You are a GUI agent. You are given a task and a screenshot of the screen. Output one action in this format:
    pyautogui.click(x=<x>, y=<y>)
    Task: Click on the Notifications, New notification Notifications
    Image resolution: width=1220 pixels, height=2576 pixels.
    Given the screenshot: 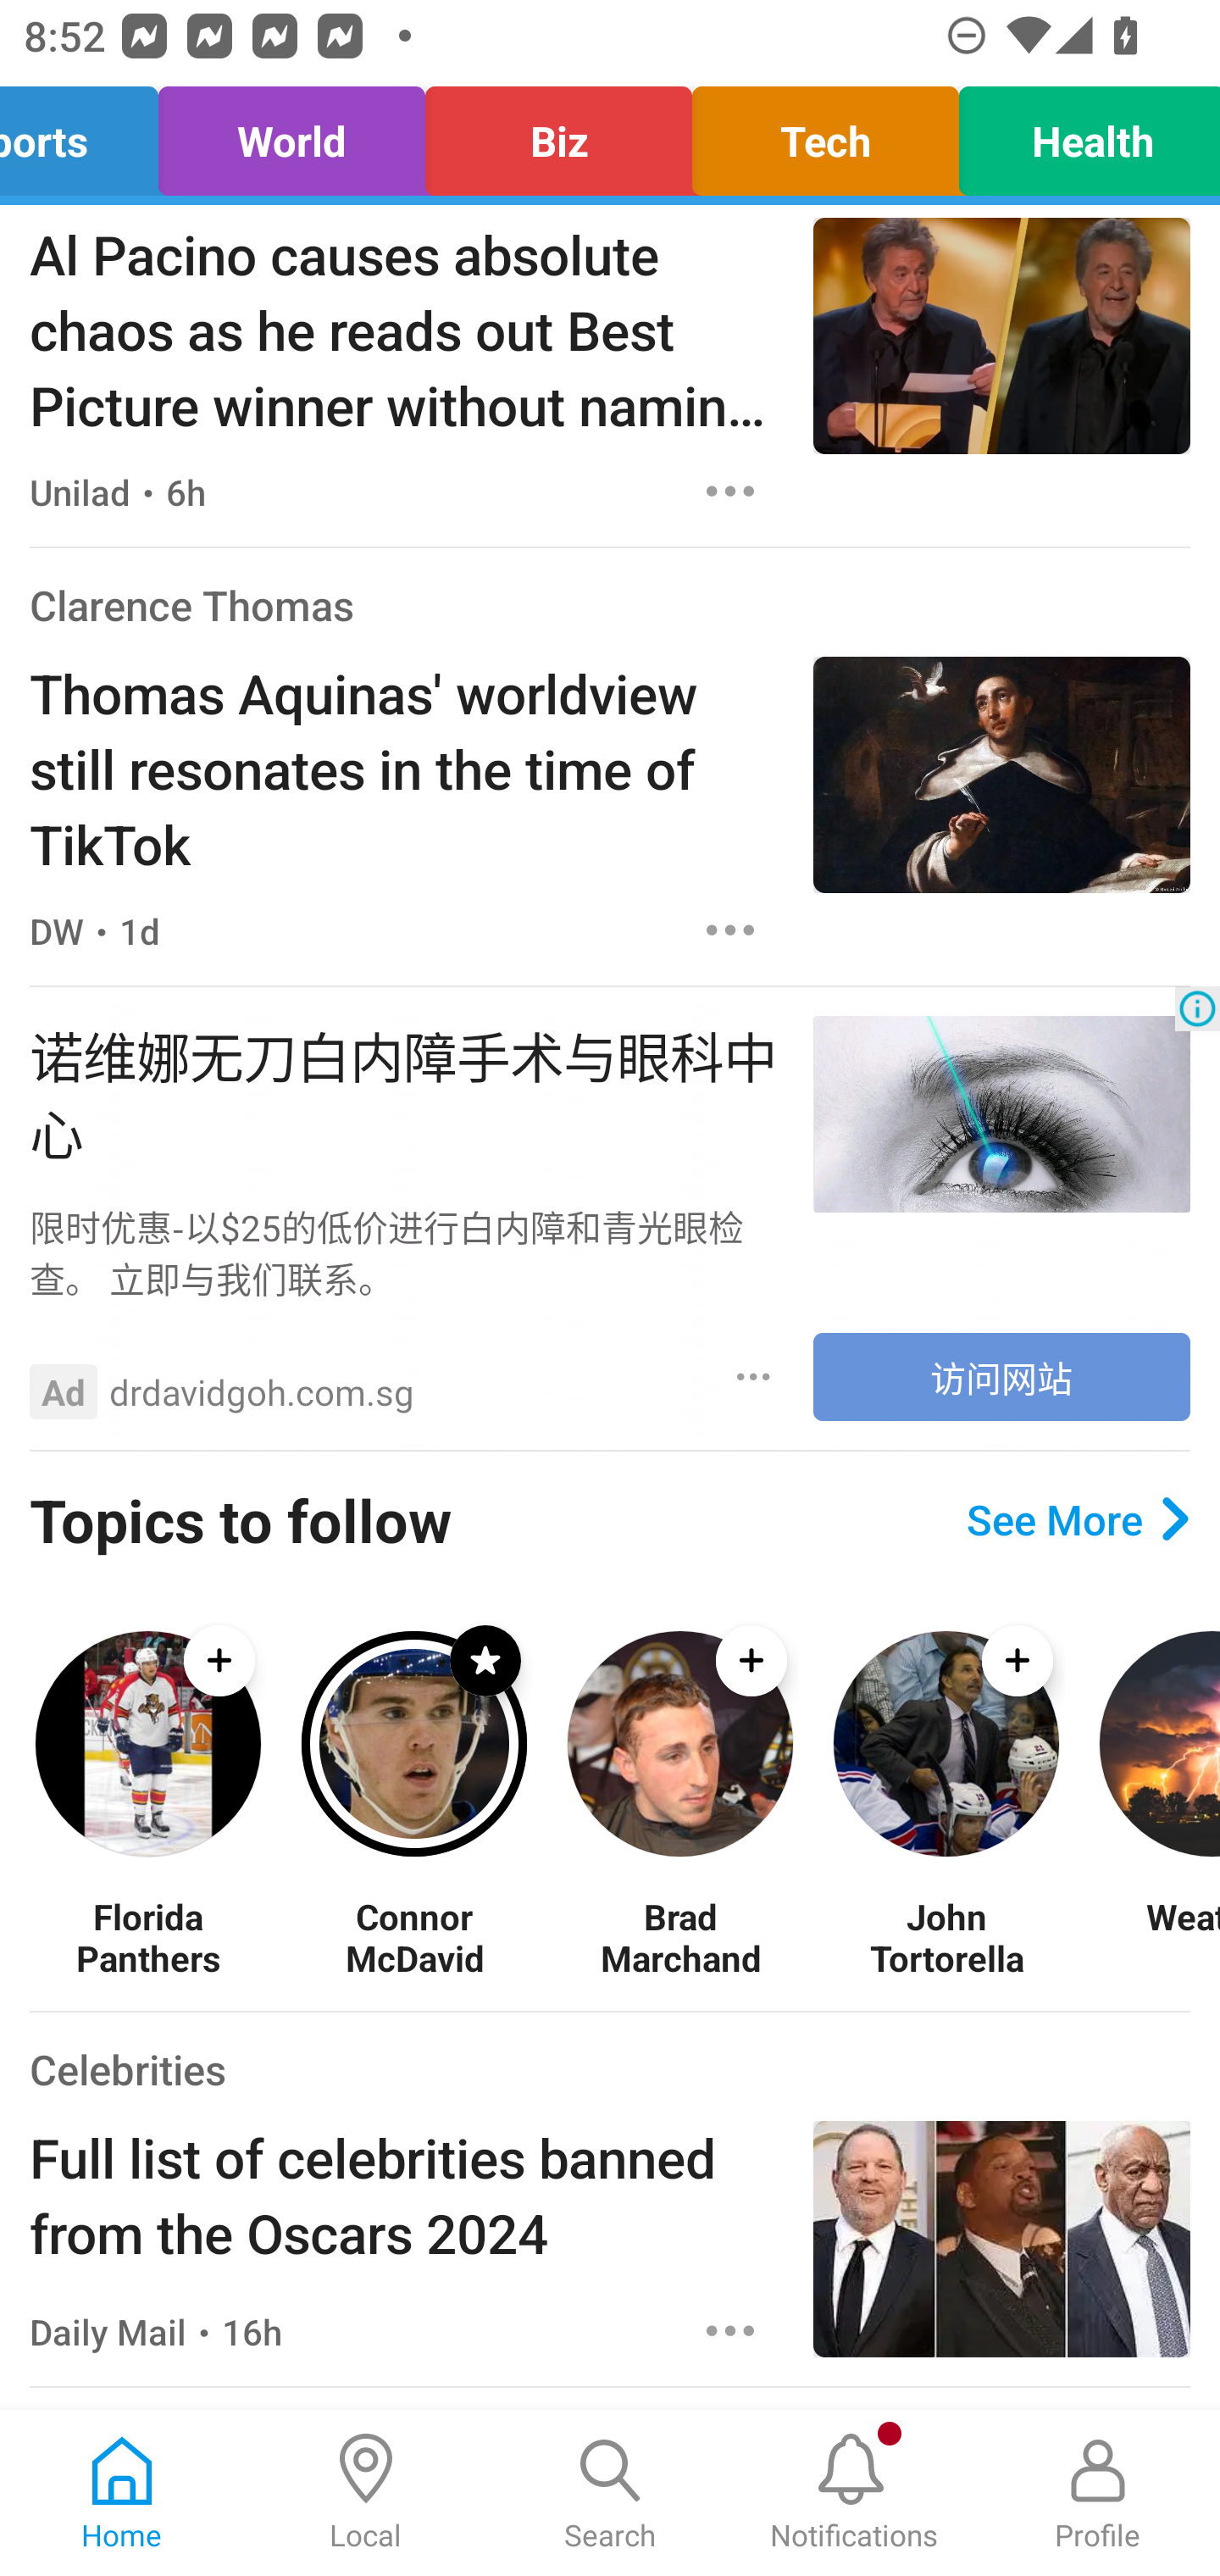 What is the action you would take?
    pyautogui.click(x=854, y=2493)
    